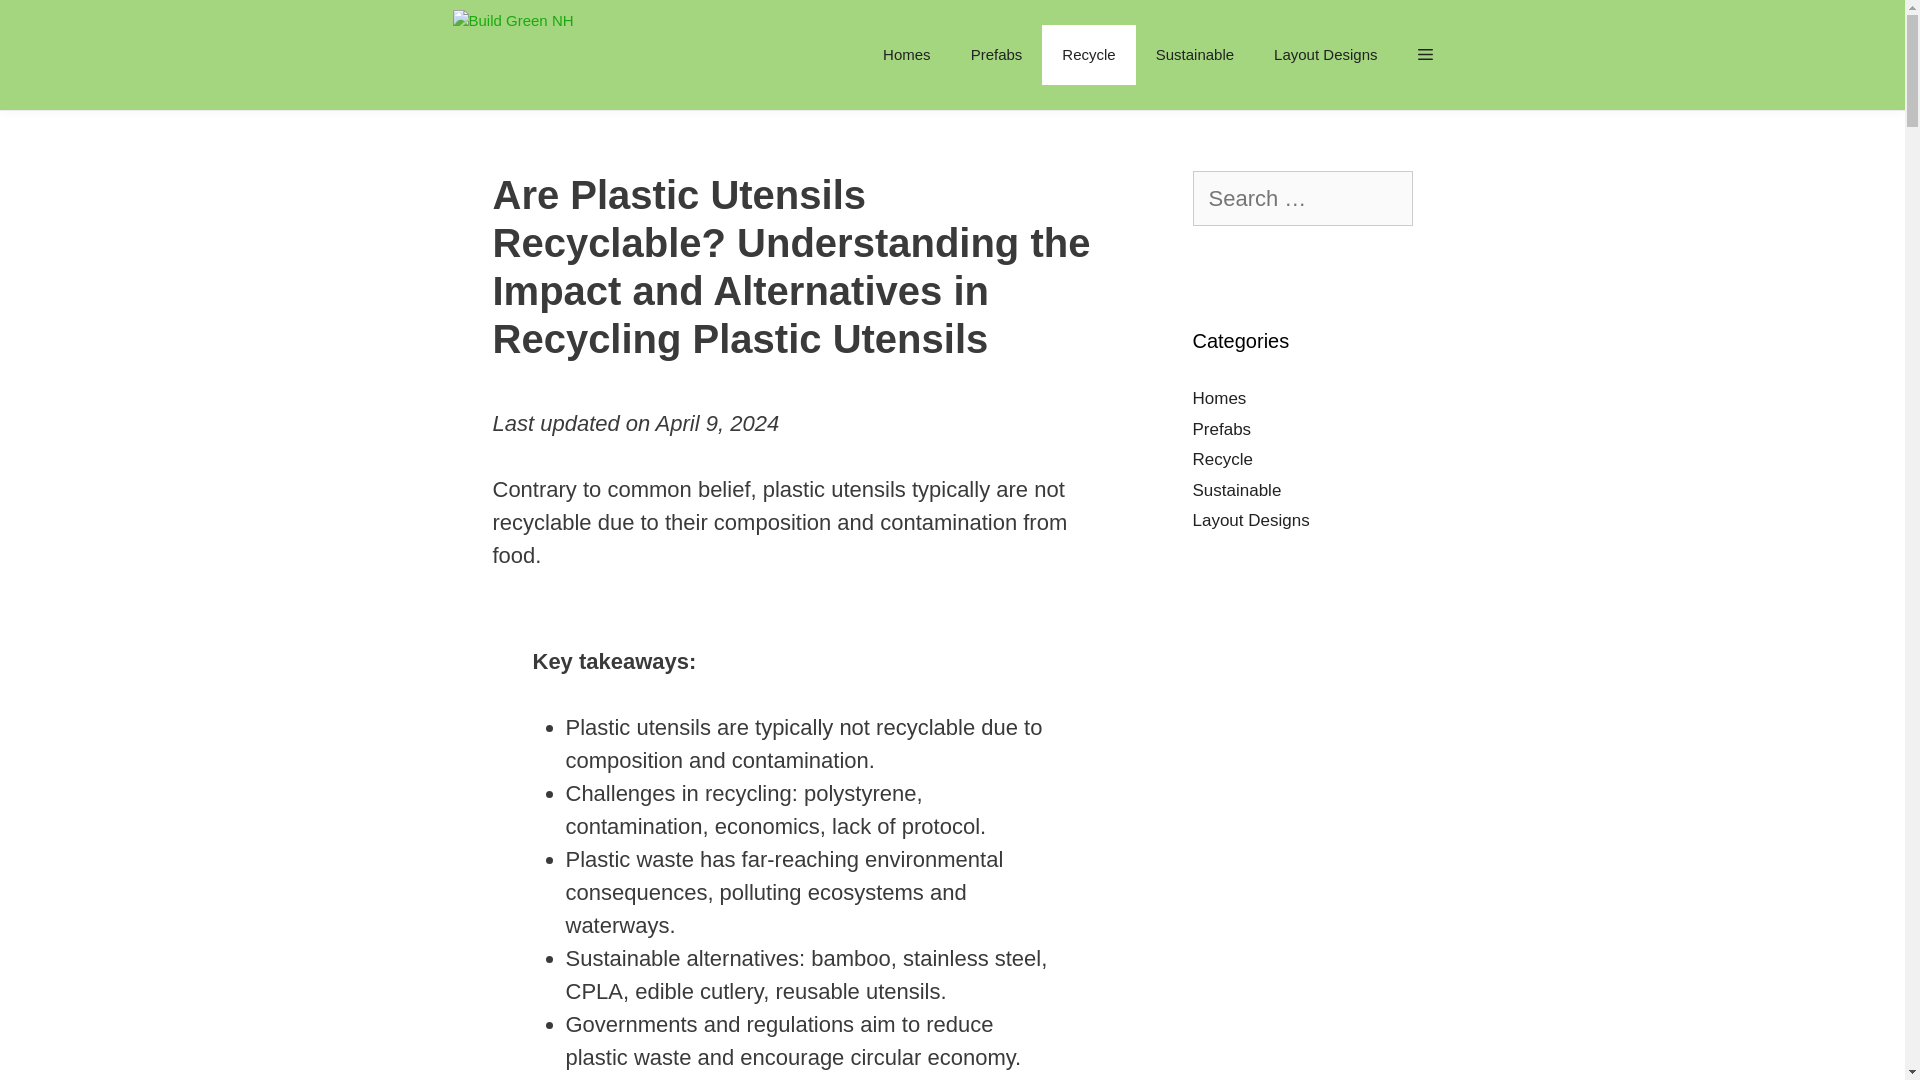 The height and width of the screenshot is (1080, 1920). I want to click on Homes, so click(906, 54).